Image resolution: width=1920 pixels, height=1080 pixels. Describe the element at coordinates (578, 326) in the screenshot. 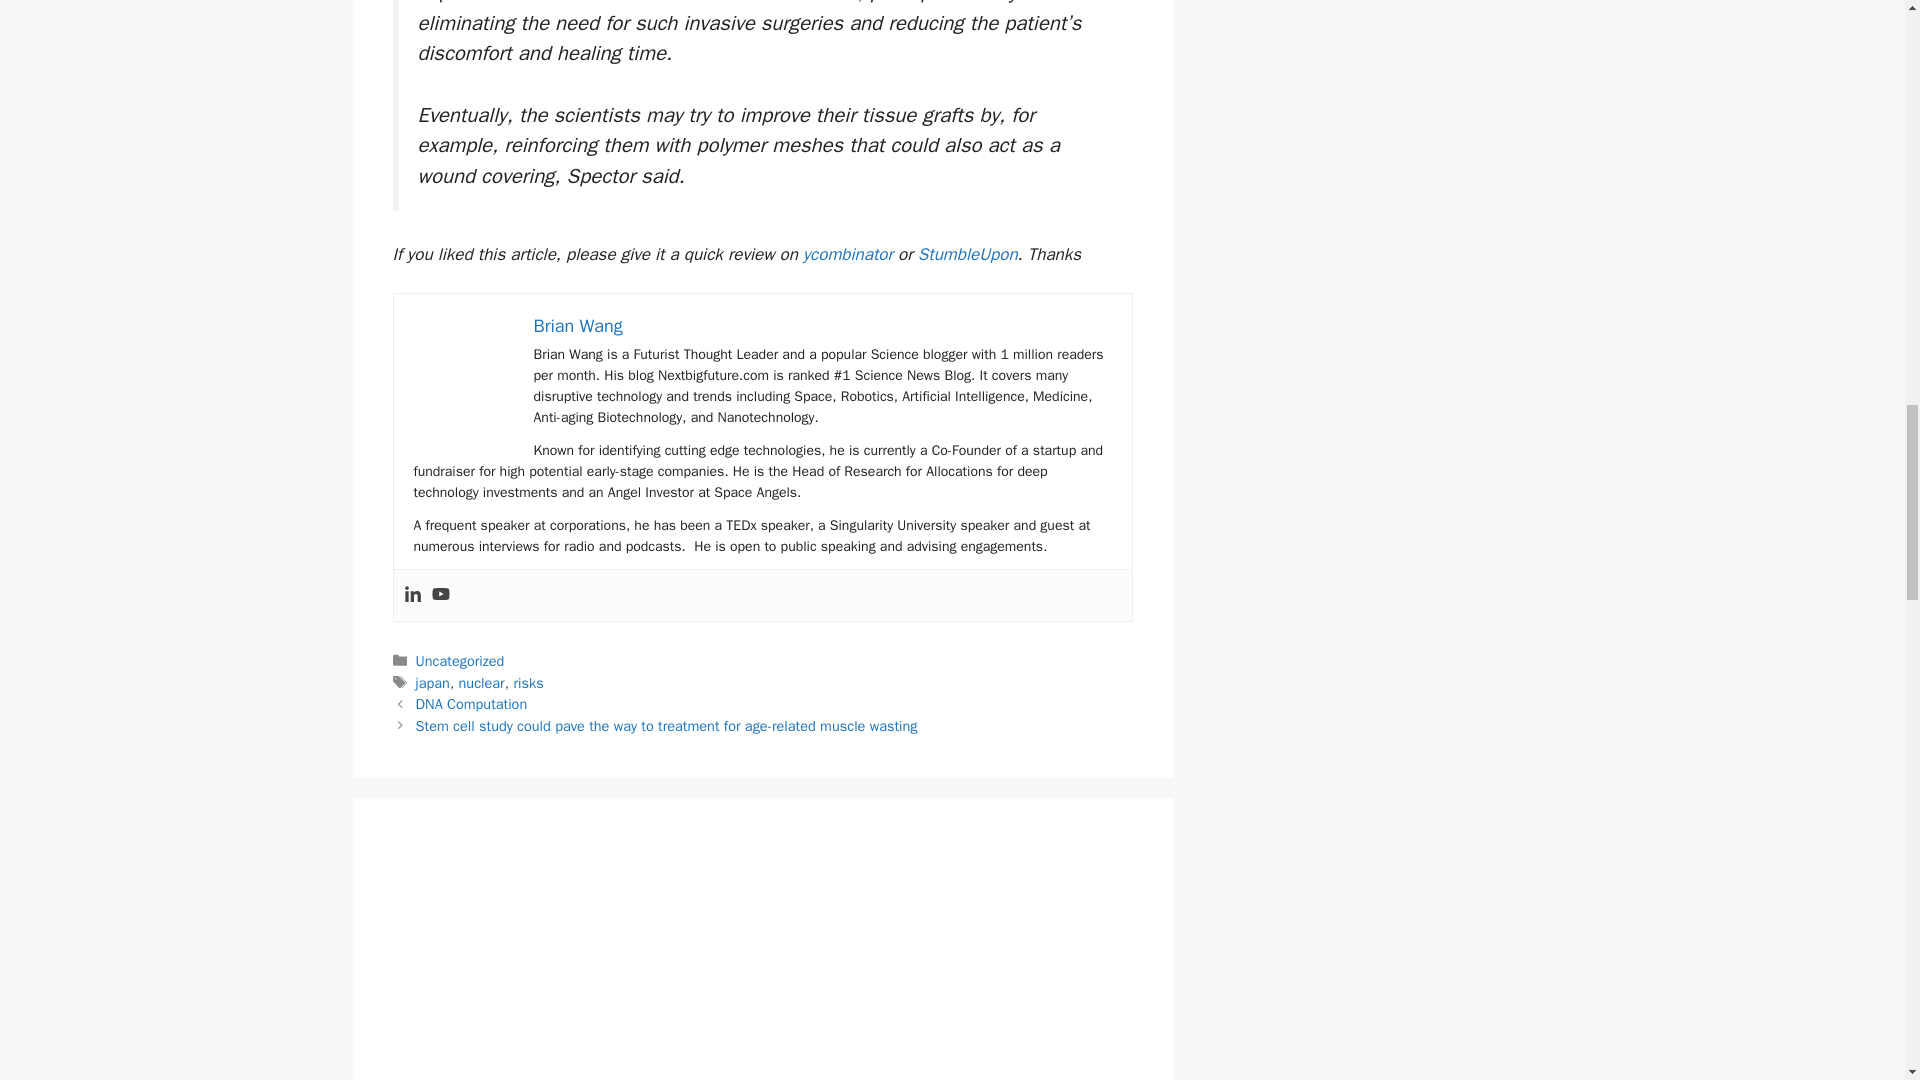

I see `Brian Wang` at that location.